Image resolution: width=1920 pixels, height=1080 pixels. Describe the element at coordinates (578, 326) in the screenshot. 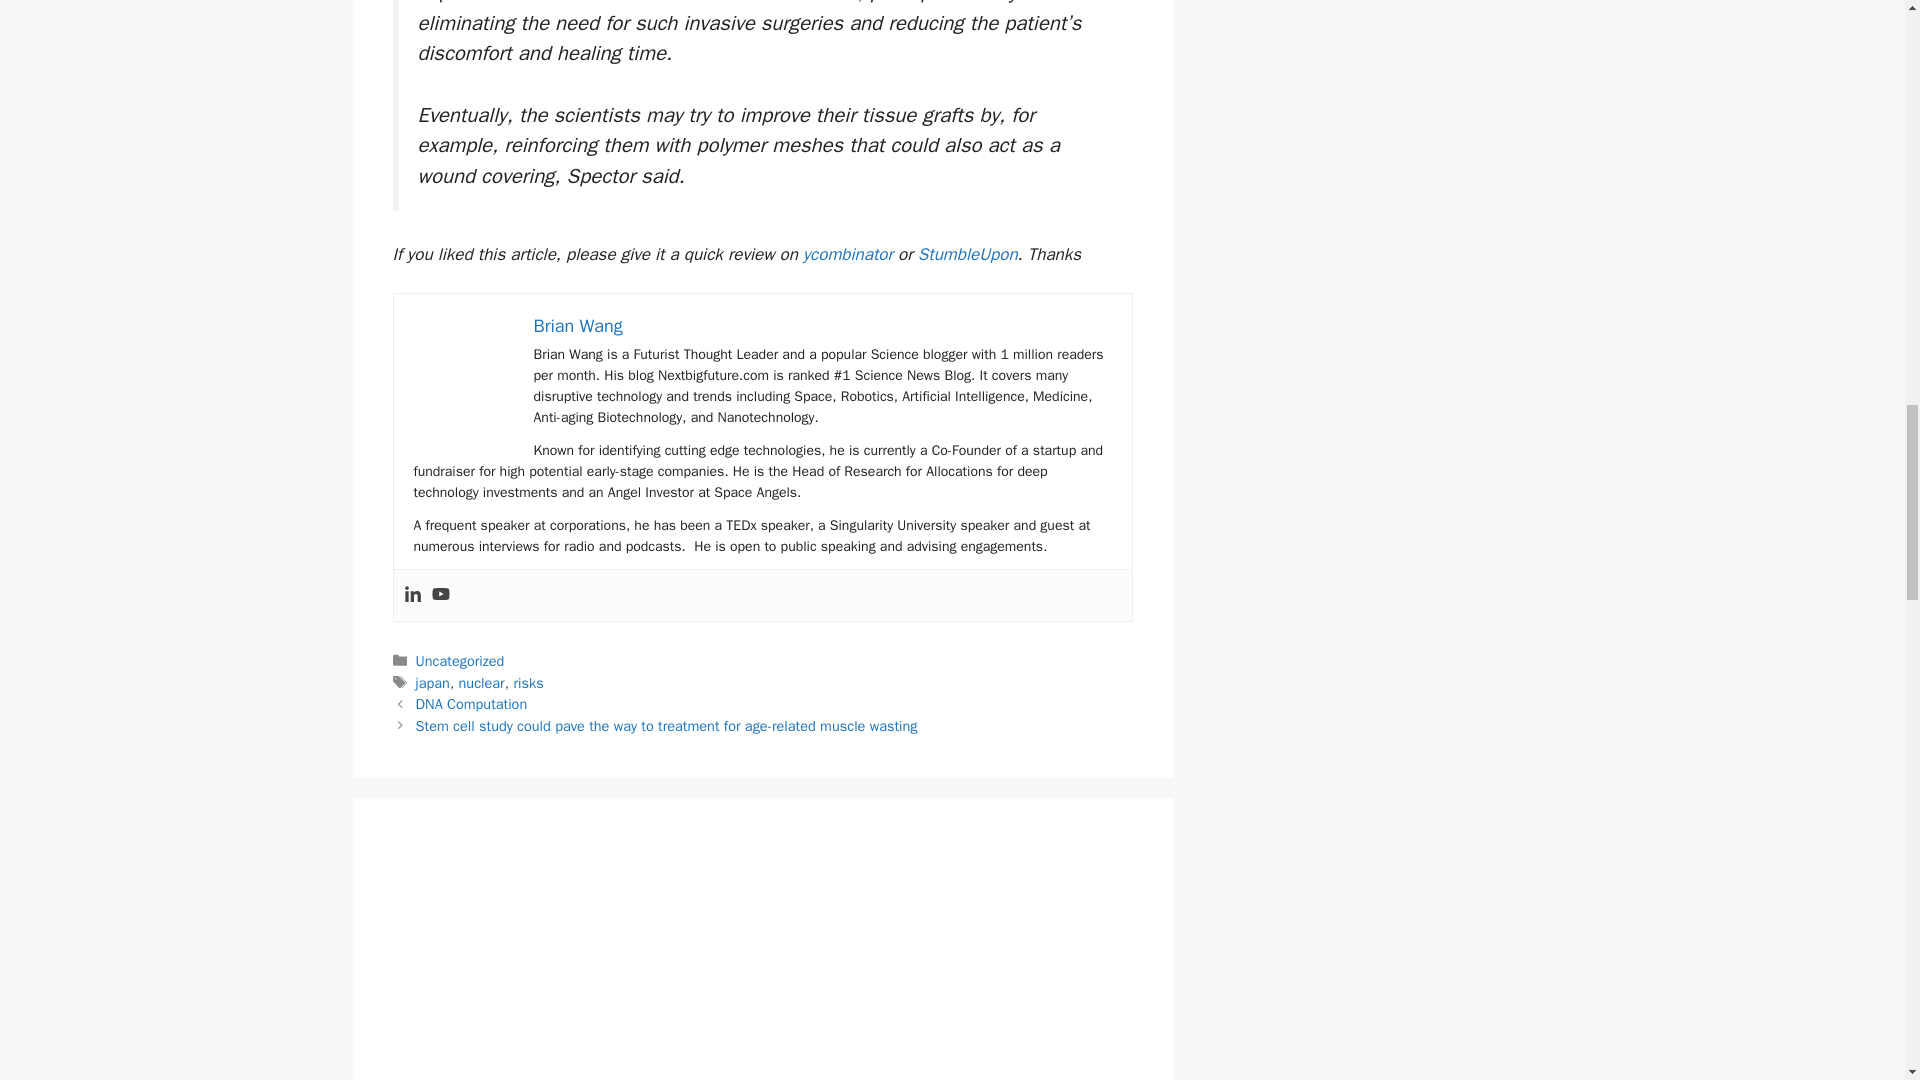

I see `Brian Wang` at that location.